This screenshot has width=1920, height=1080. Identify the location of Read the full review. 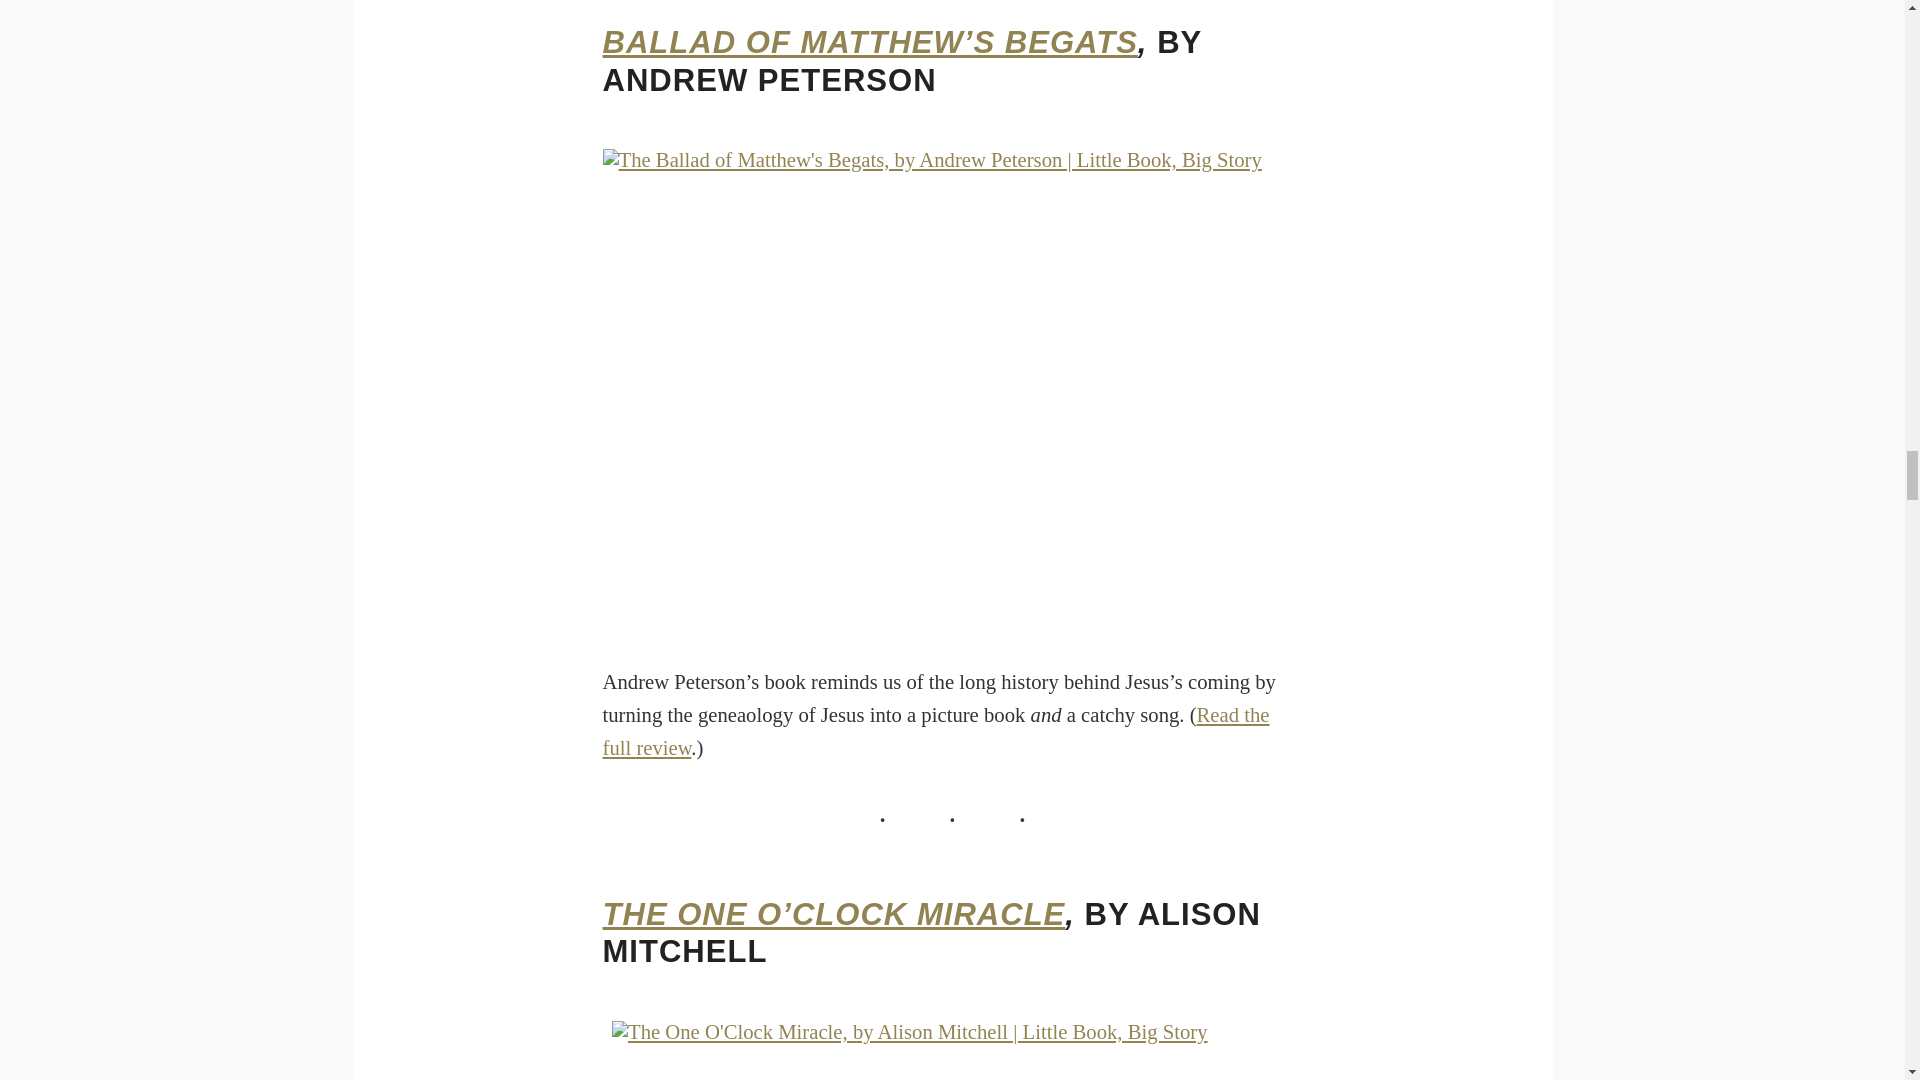
(936, 732).